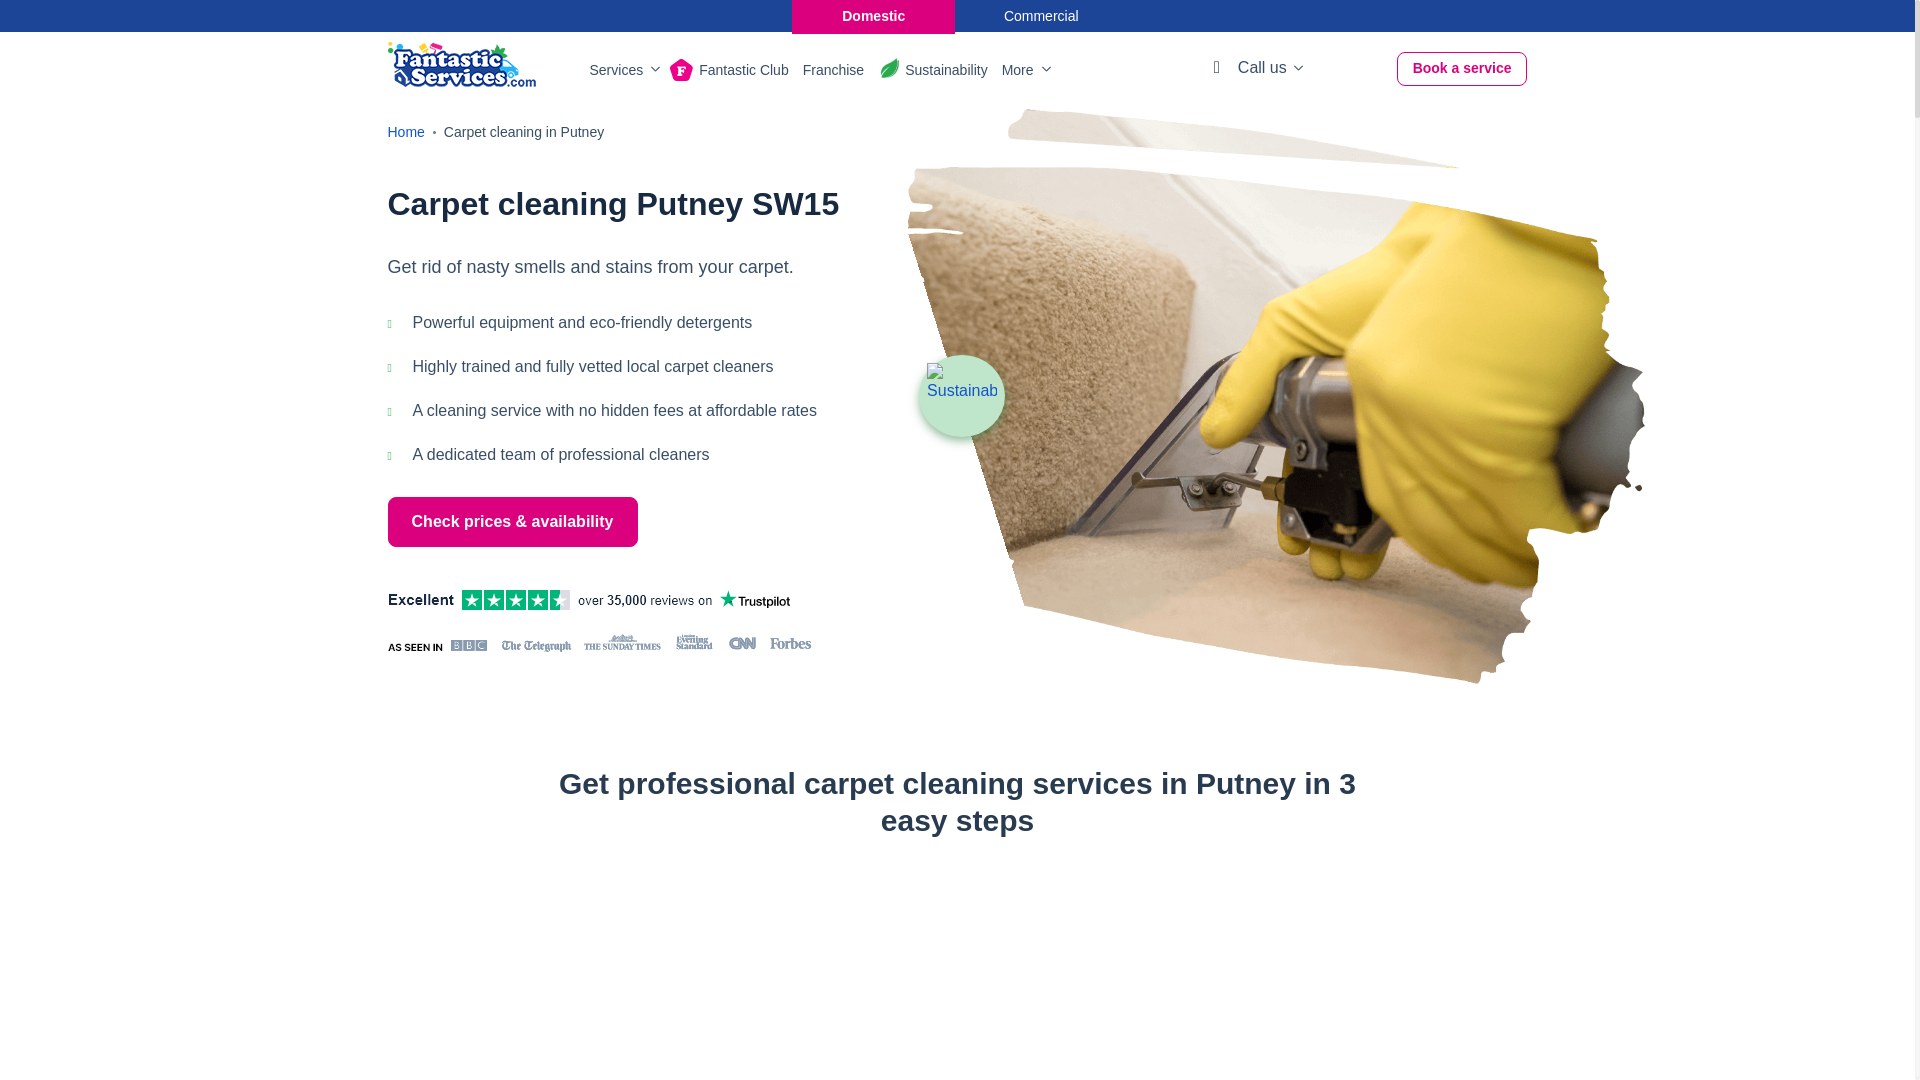  Describe the element at coordinates (872, 16) in the screenshot. I see `Domestic` at that location.